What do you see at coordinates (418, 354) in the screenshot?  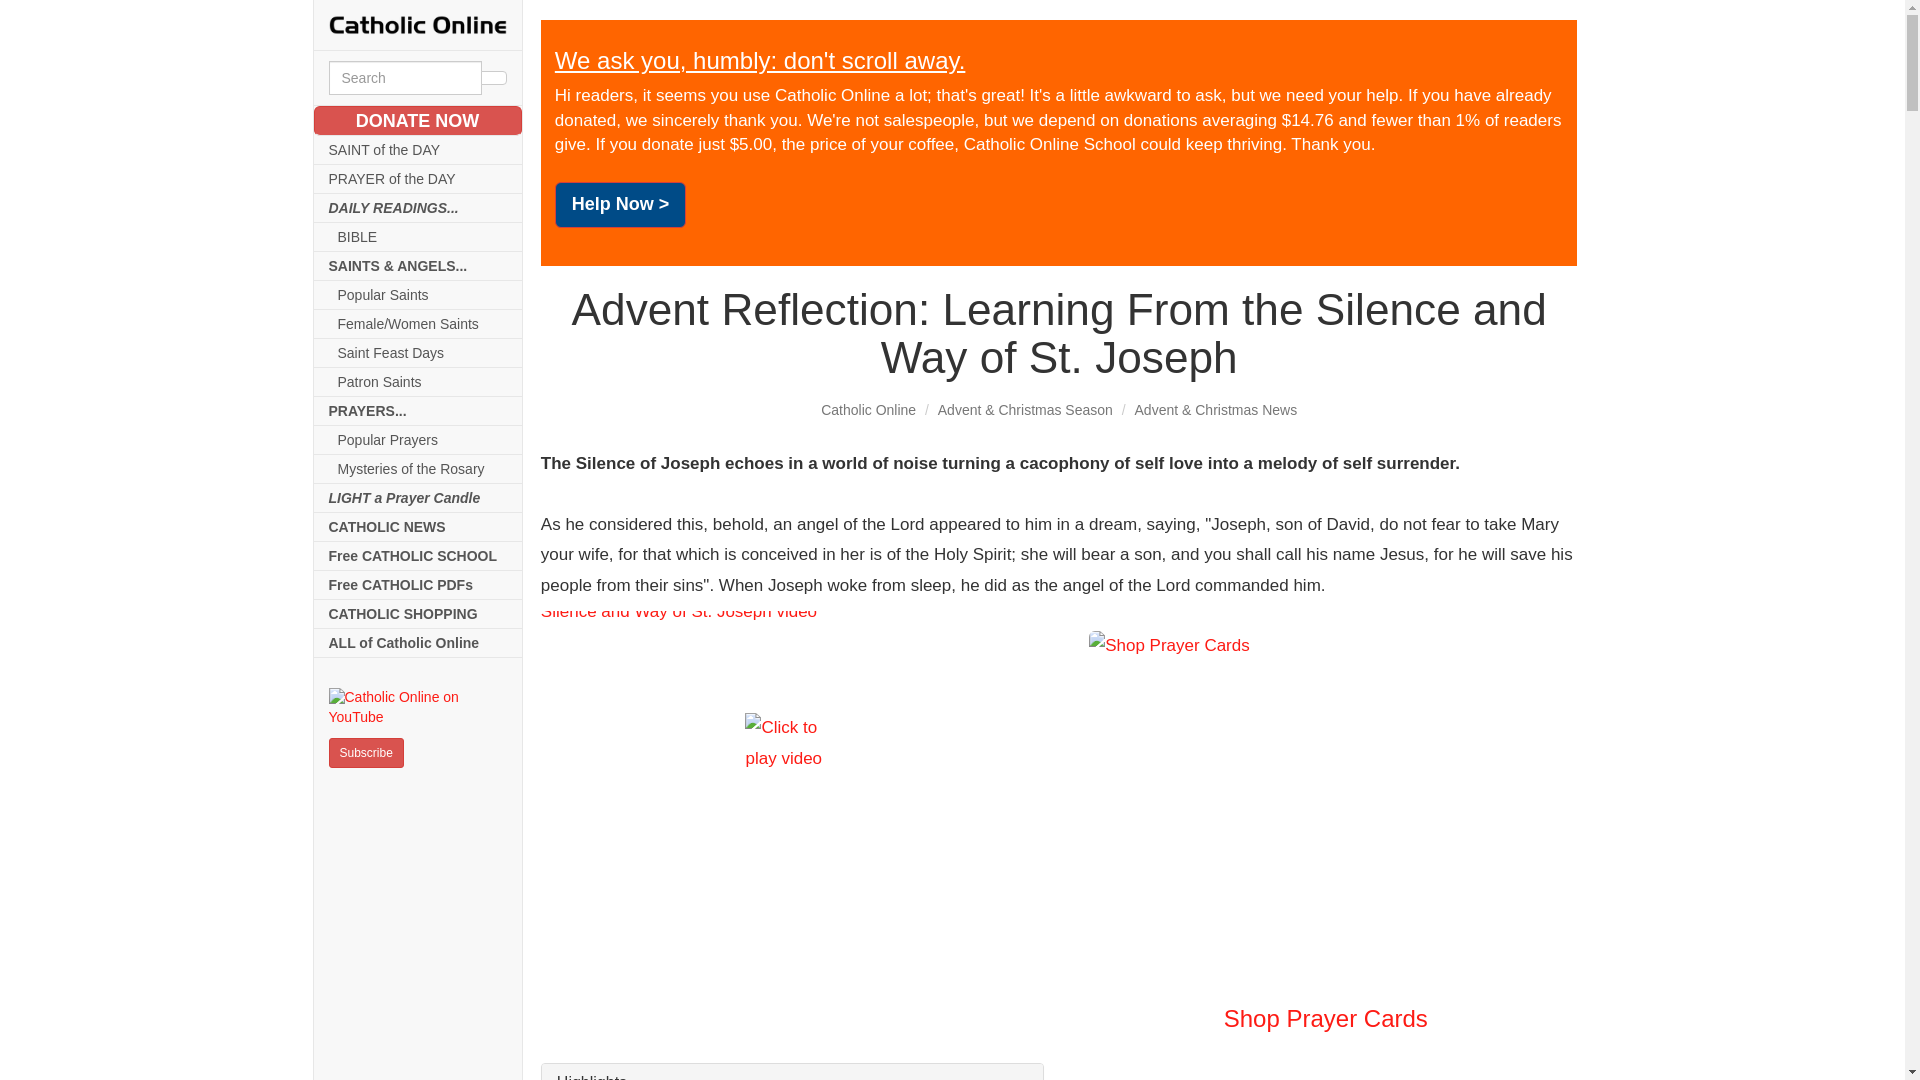 I see `Saint Feast Days` at bounding box center [418, 354].